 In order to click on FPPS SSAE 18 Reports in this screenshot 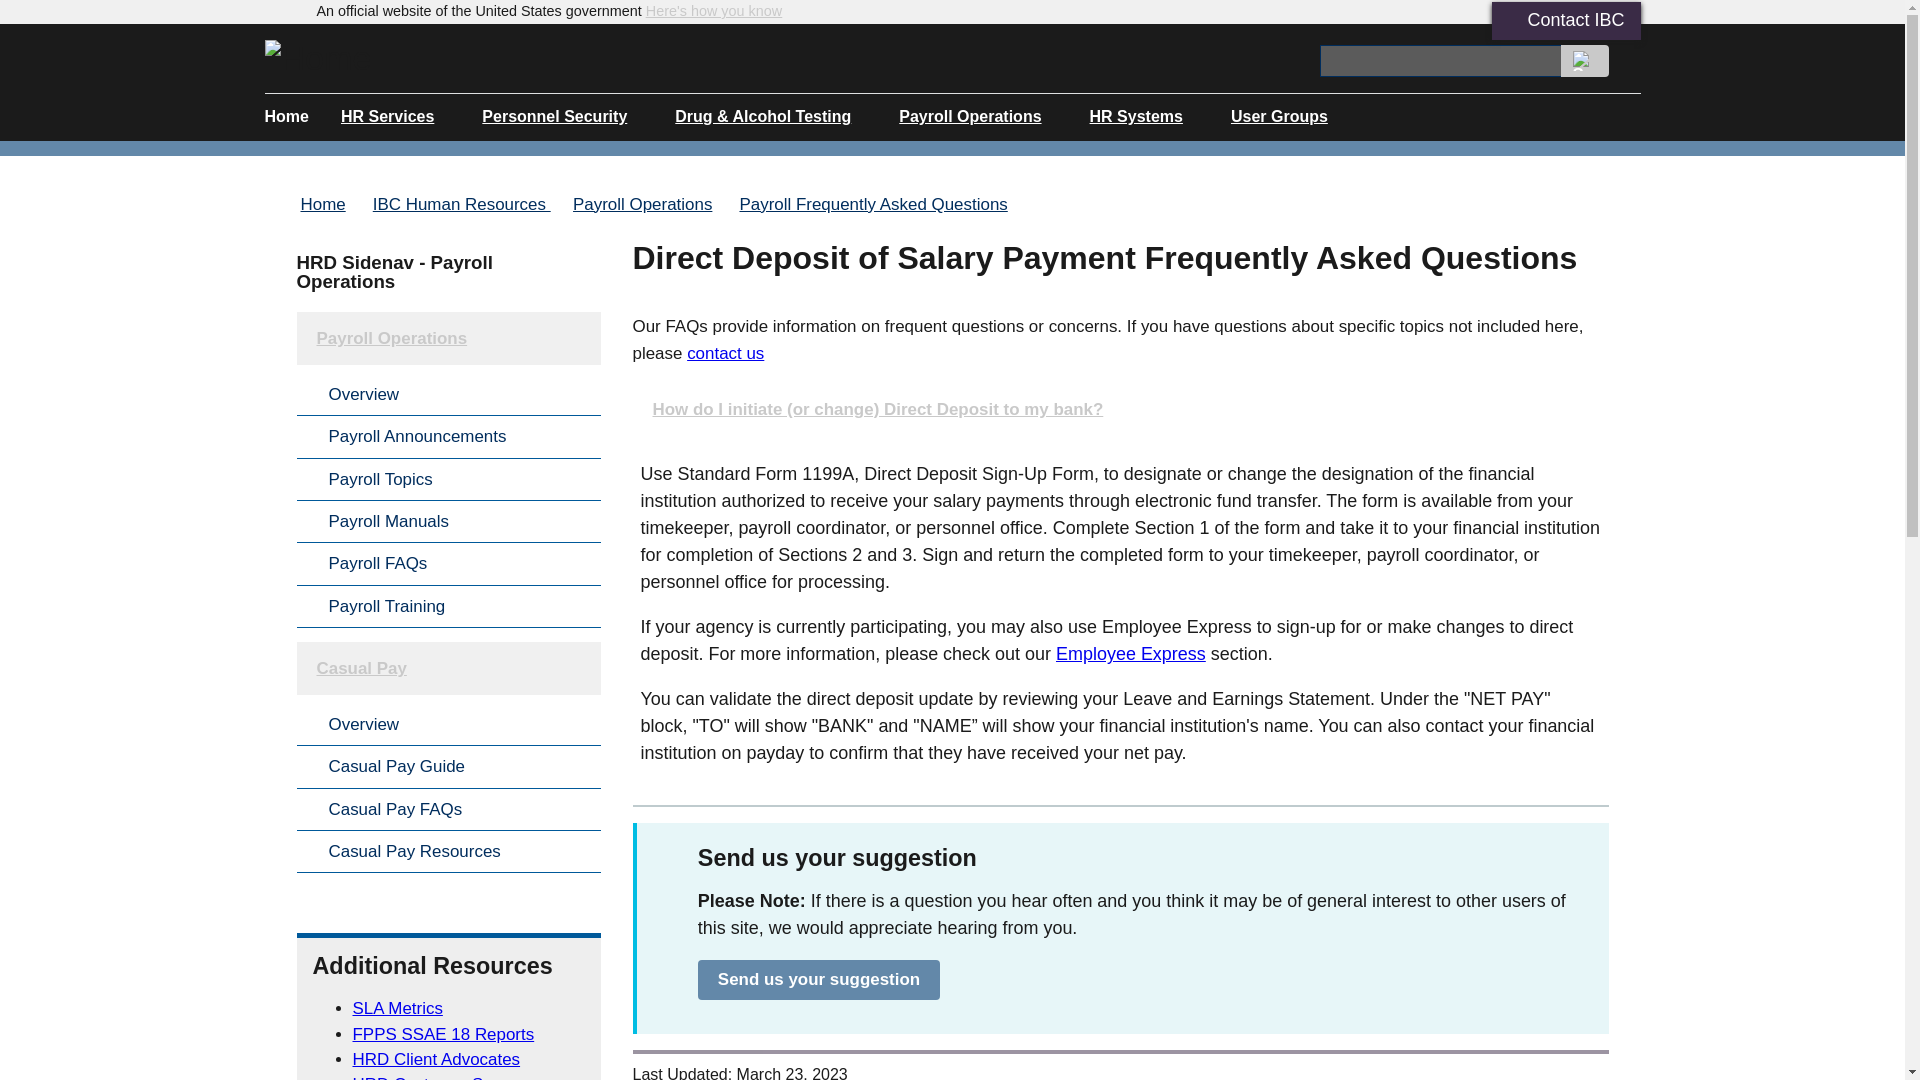, I will do `click(442, 1034)`.